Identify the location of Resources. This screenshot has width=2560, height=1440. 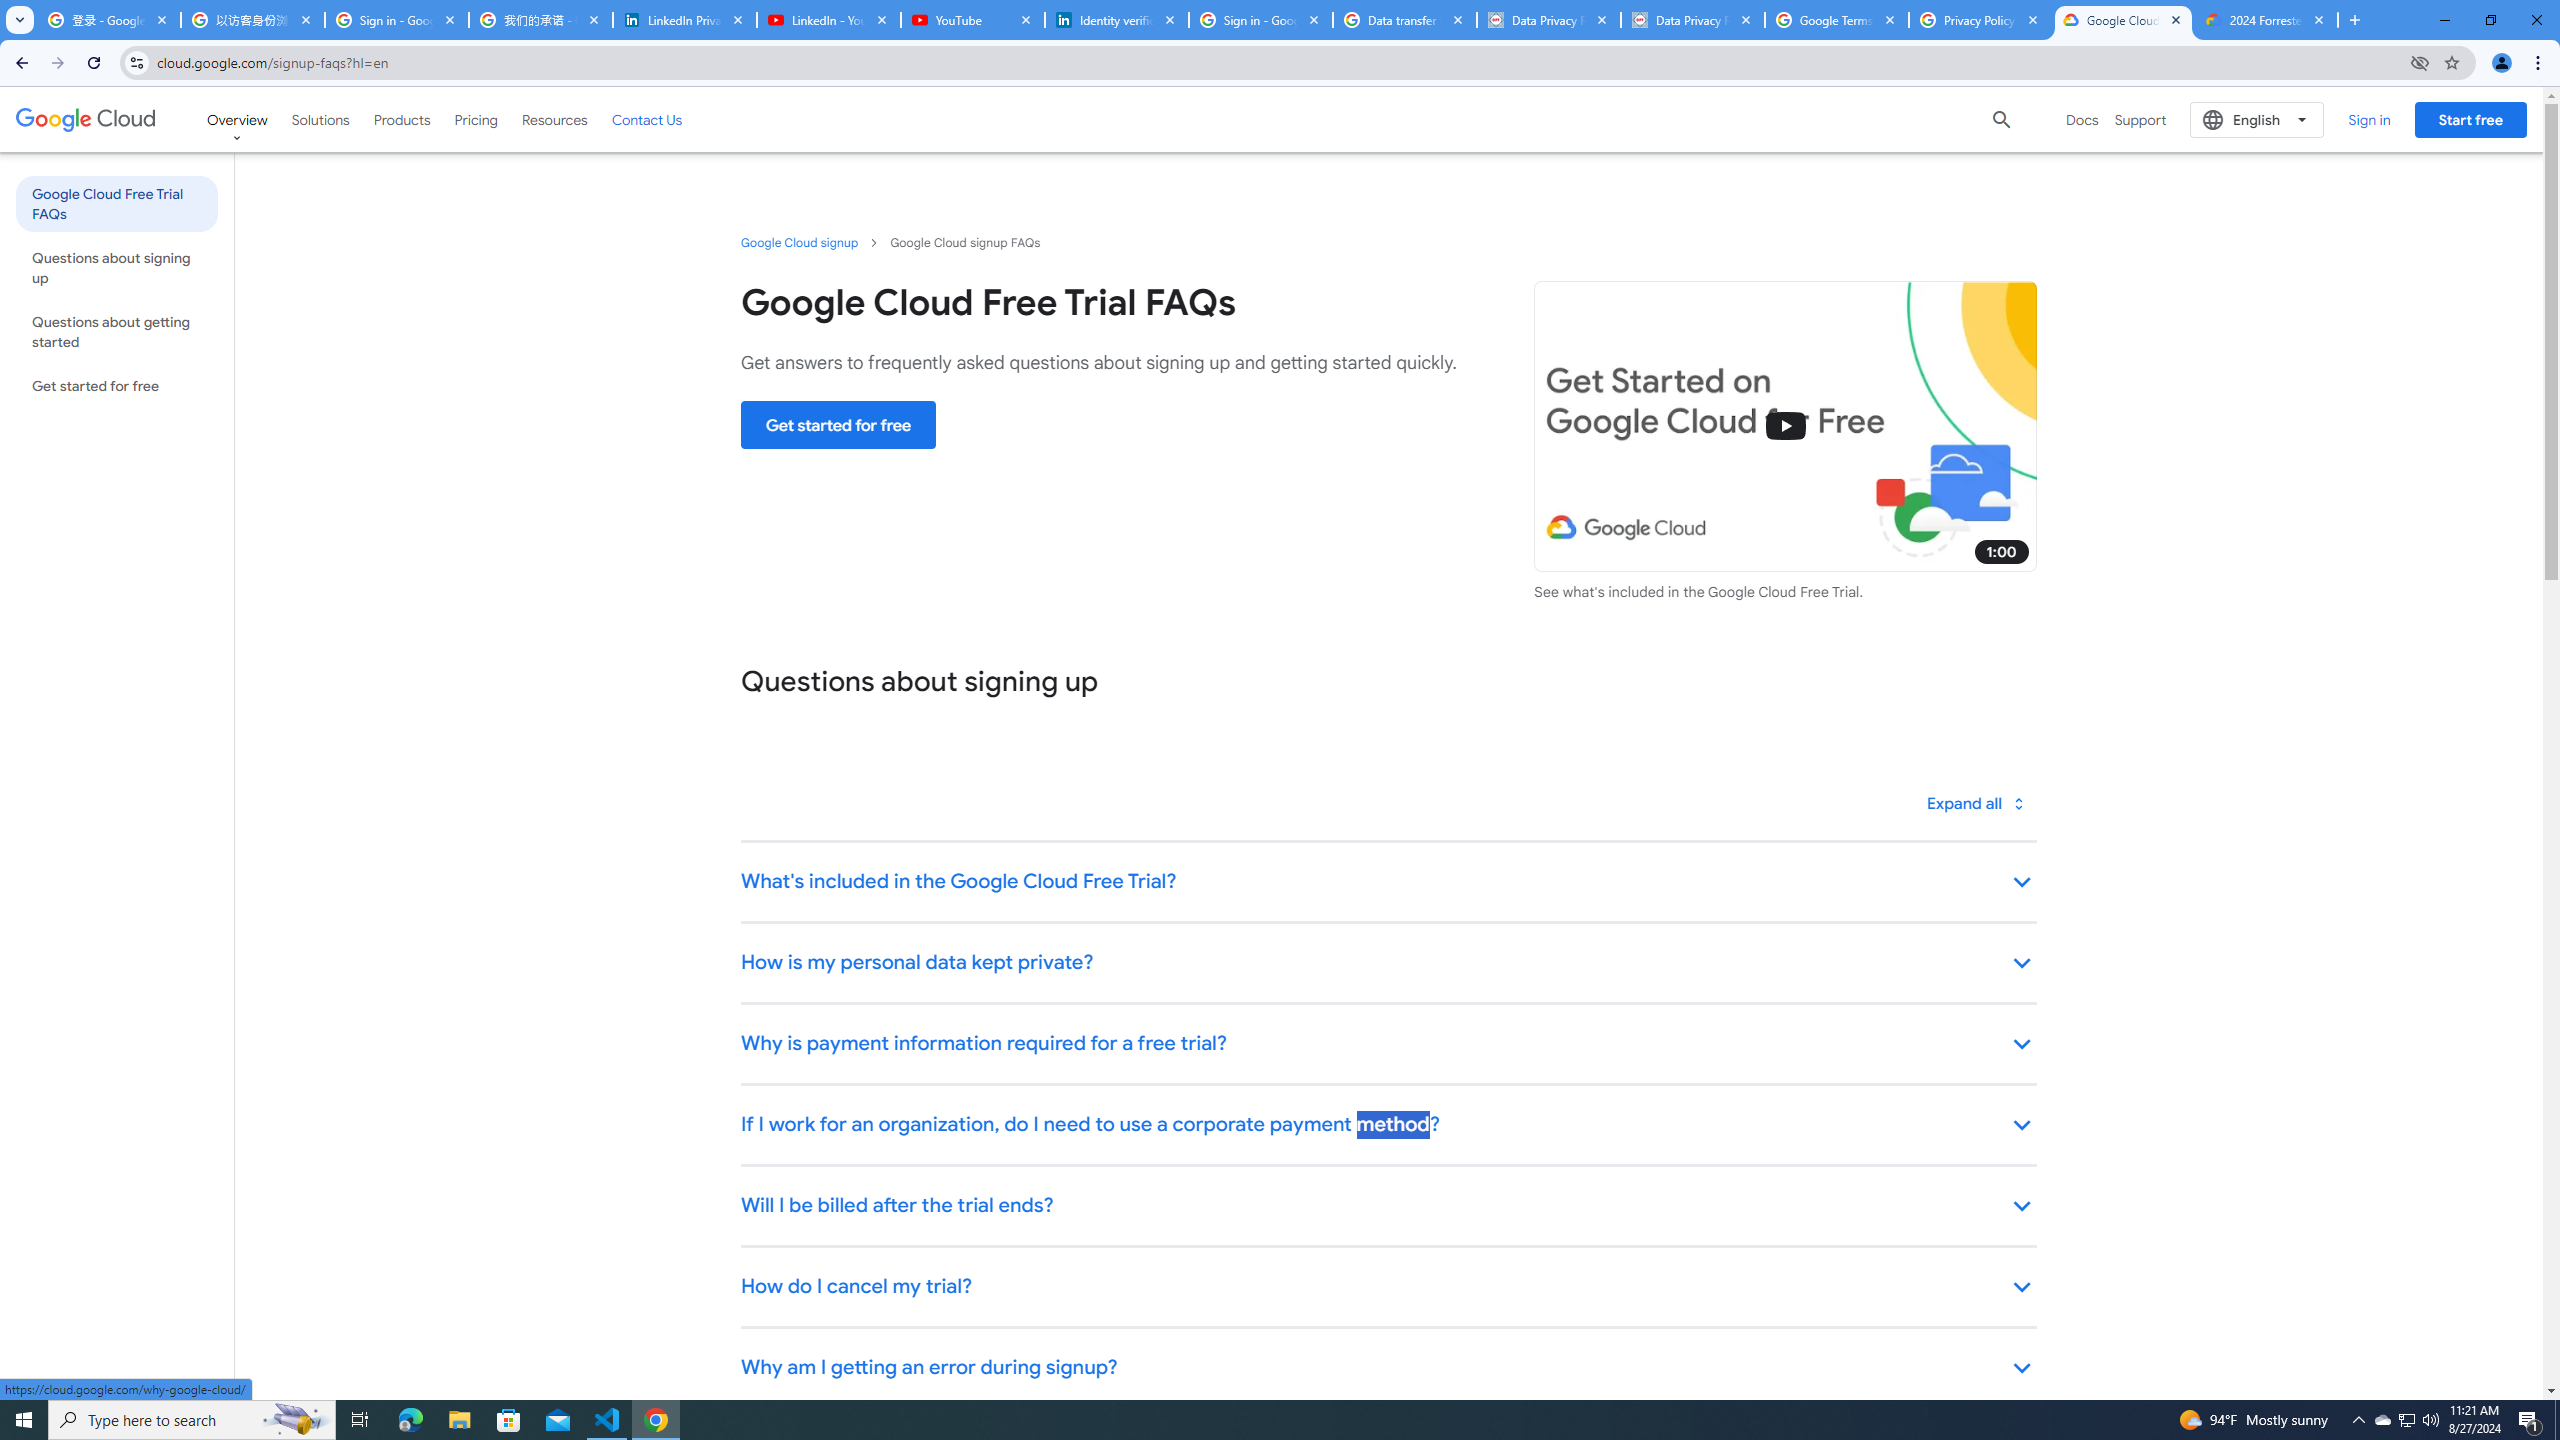
(554, 119).